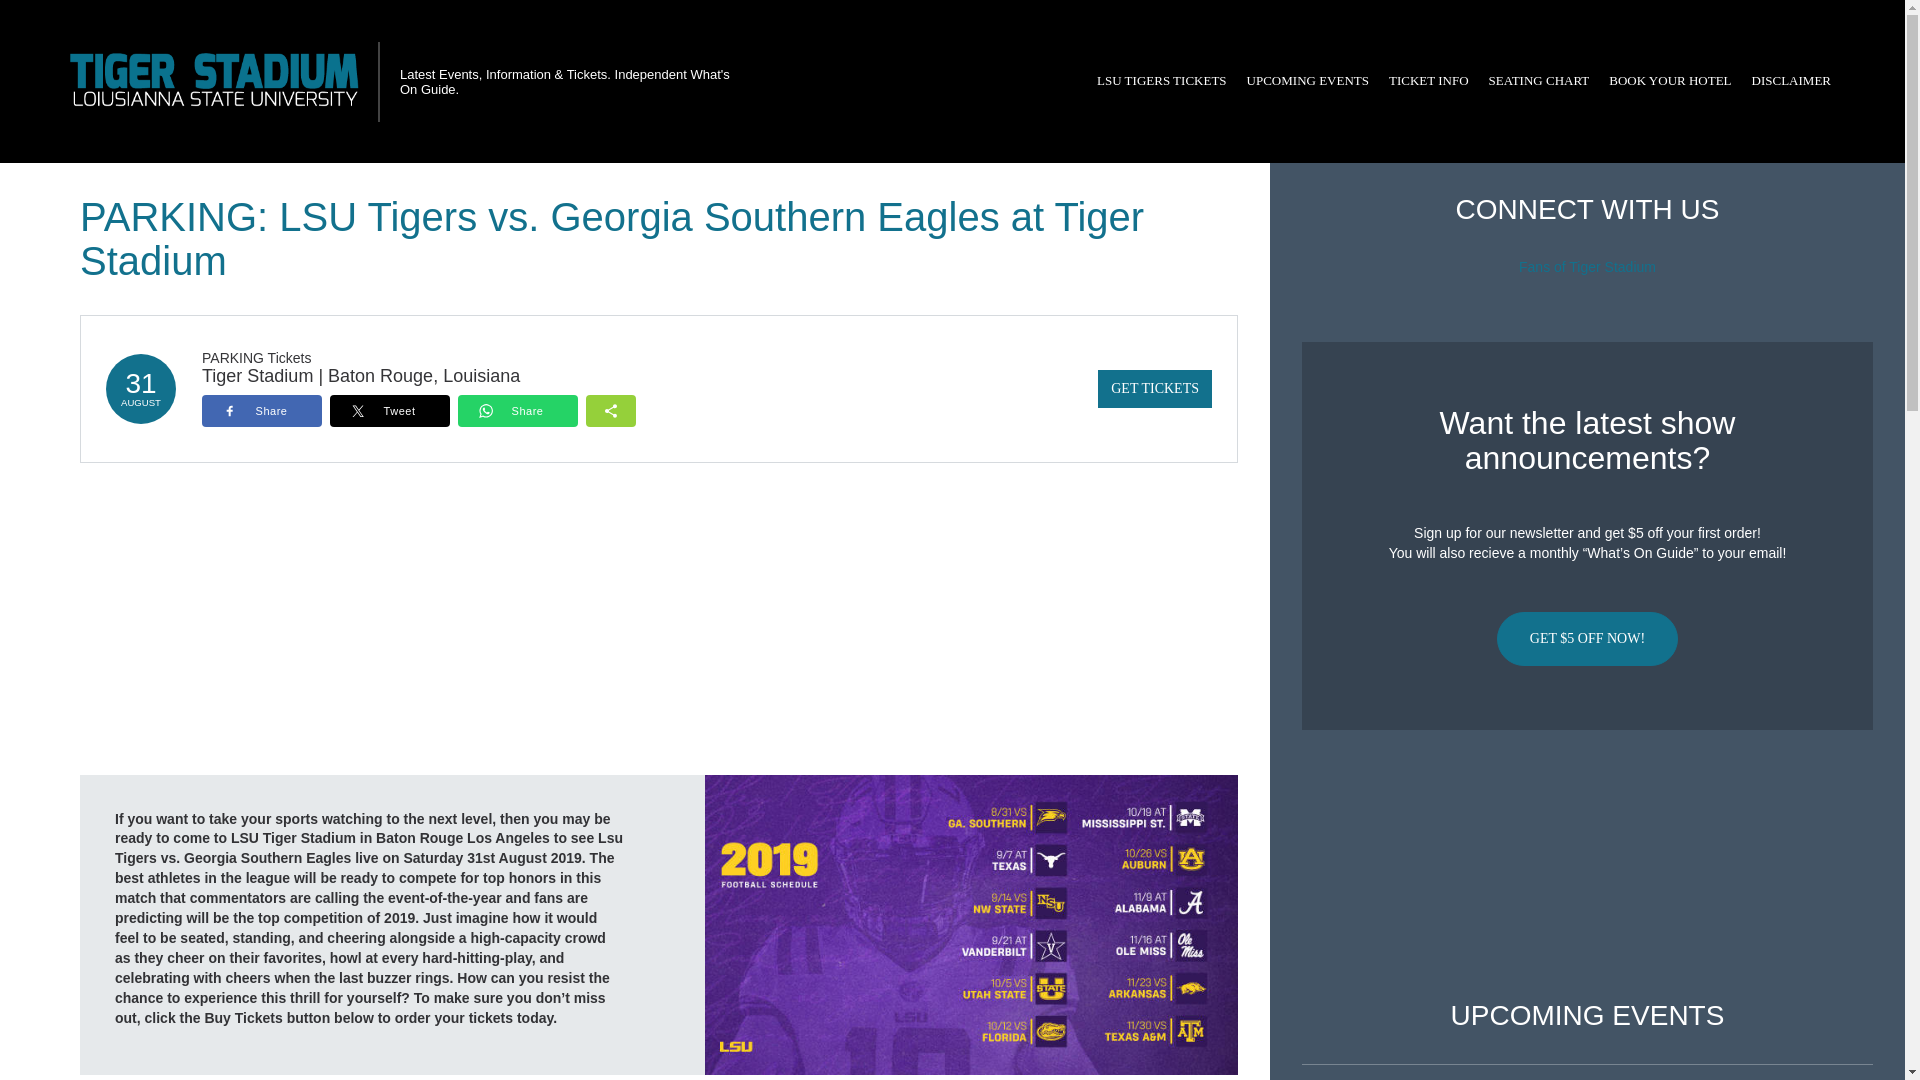 Image resolution: width=1920 pixels, height=1080 pixels. What do you see at coordinates (1791, 81) in the screenshot?
I see `DISCLAIMER` at bounding box center [1791, 81].